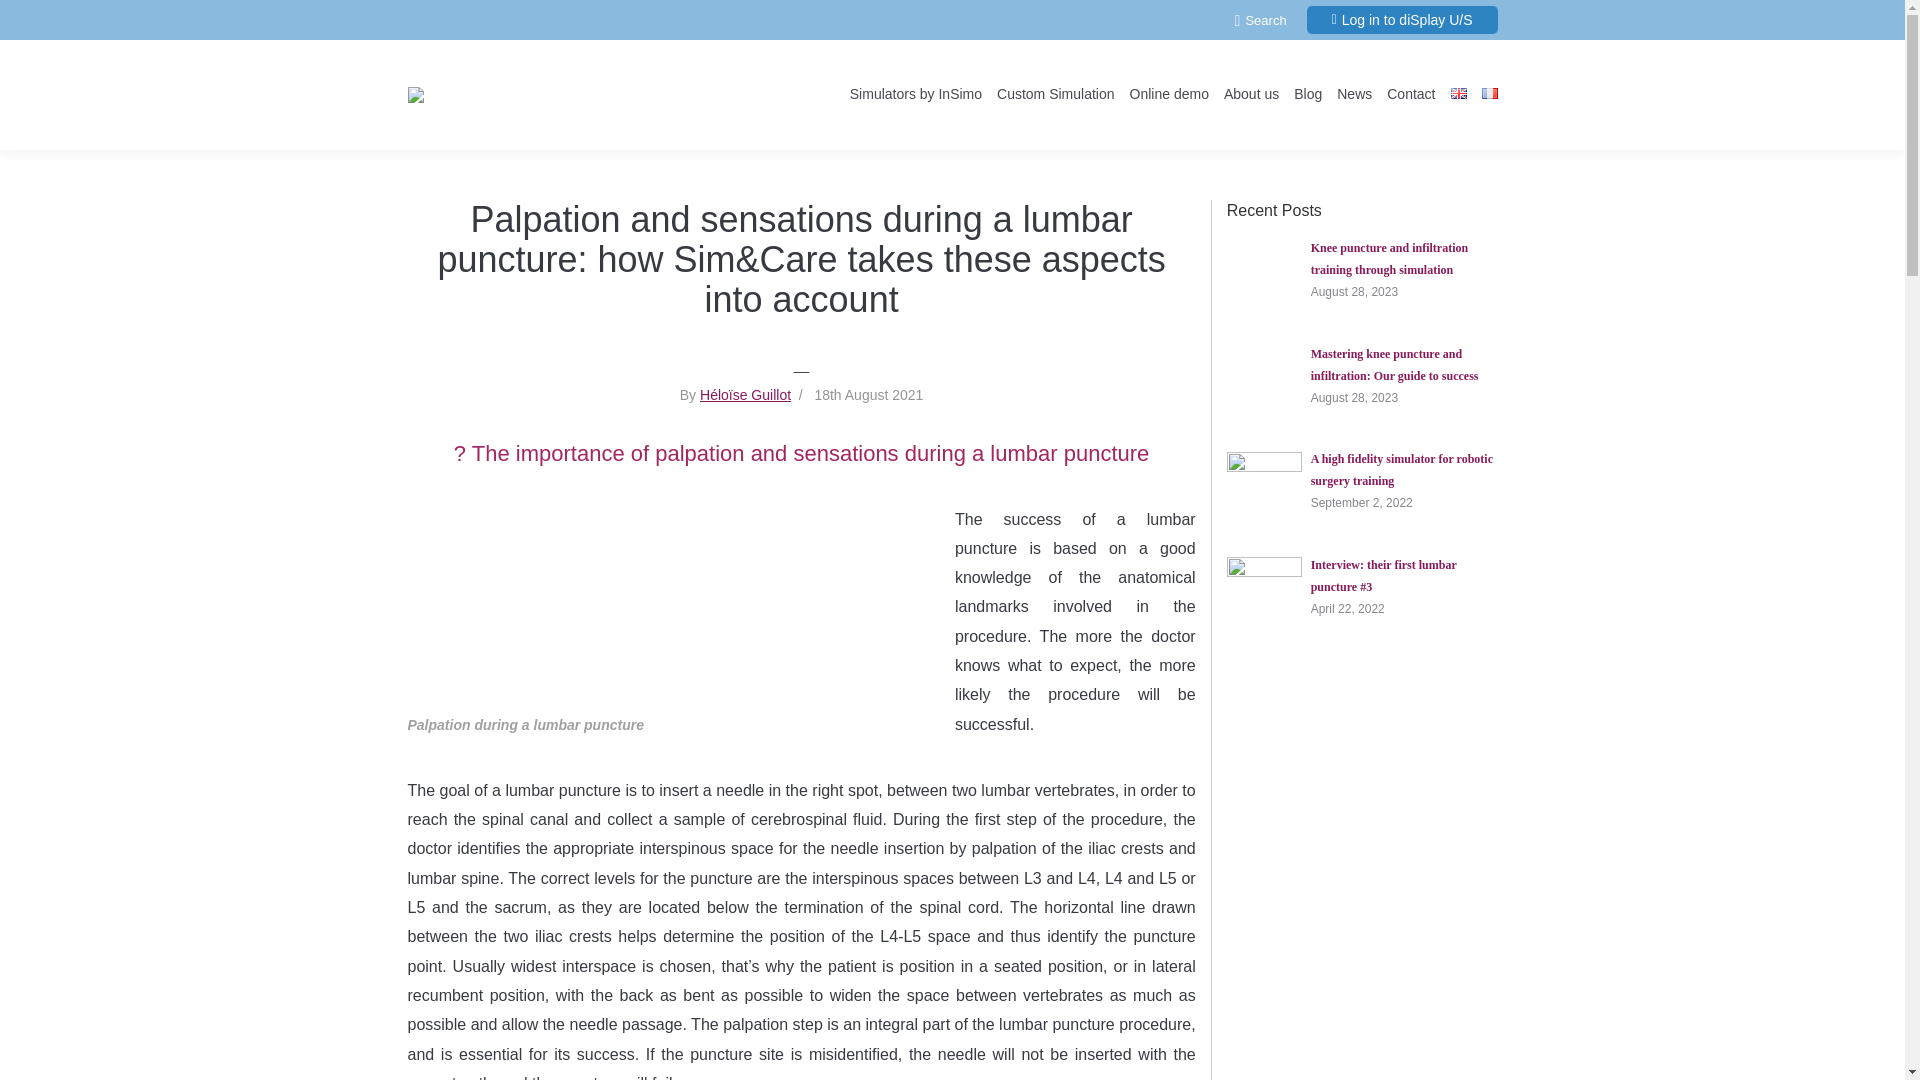 This screenshot has width=1920, height=1080. I want to click on palpation lumbar puncture, so click(664, 608).